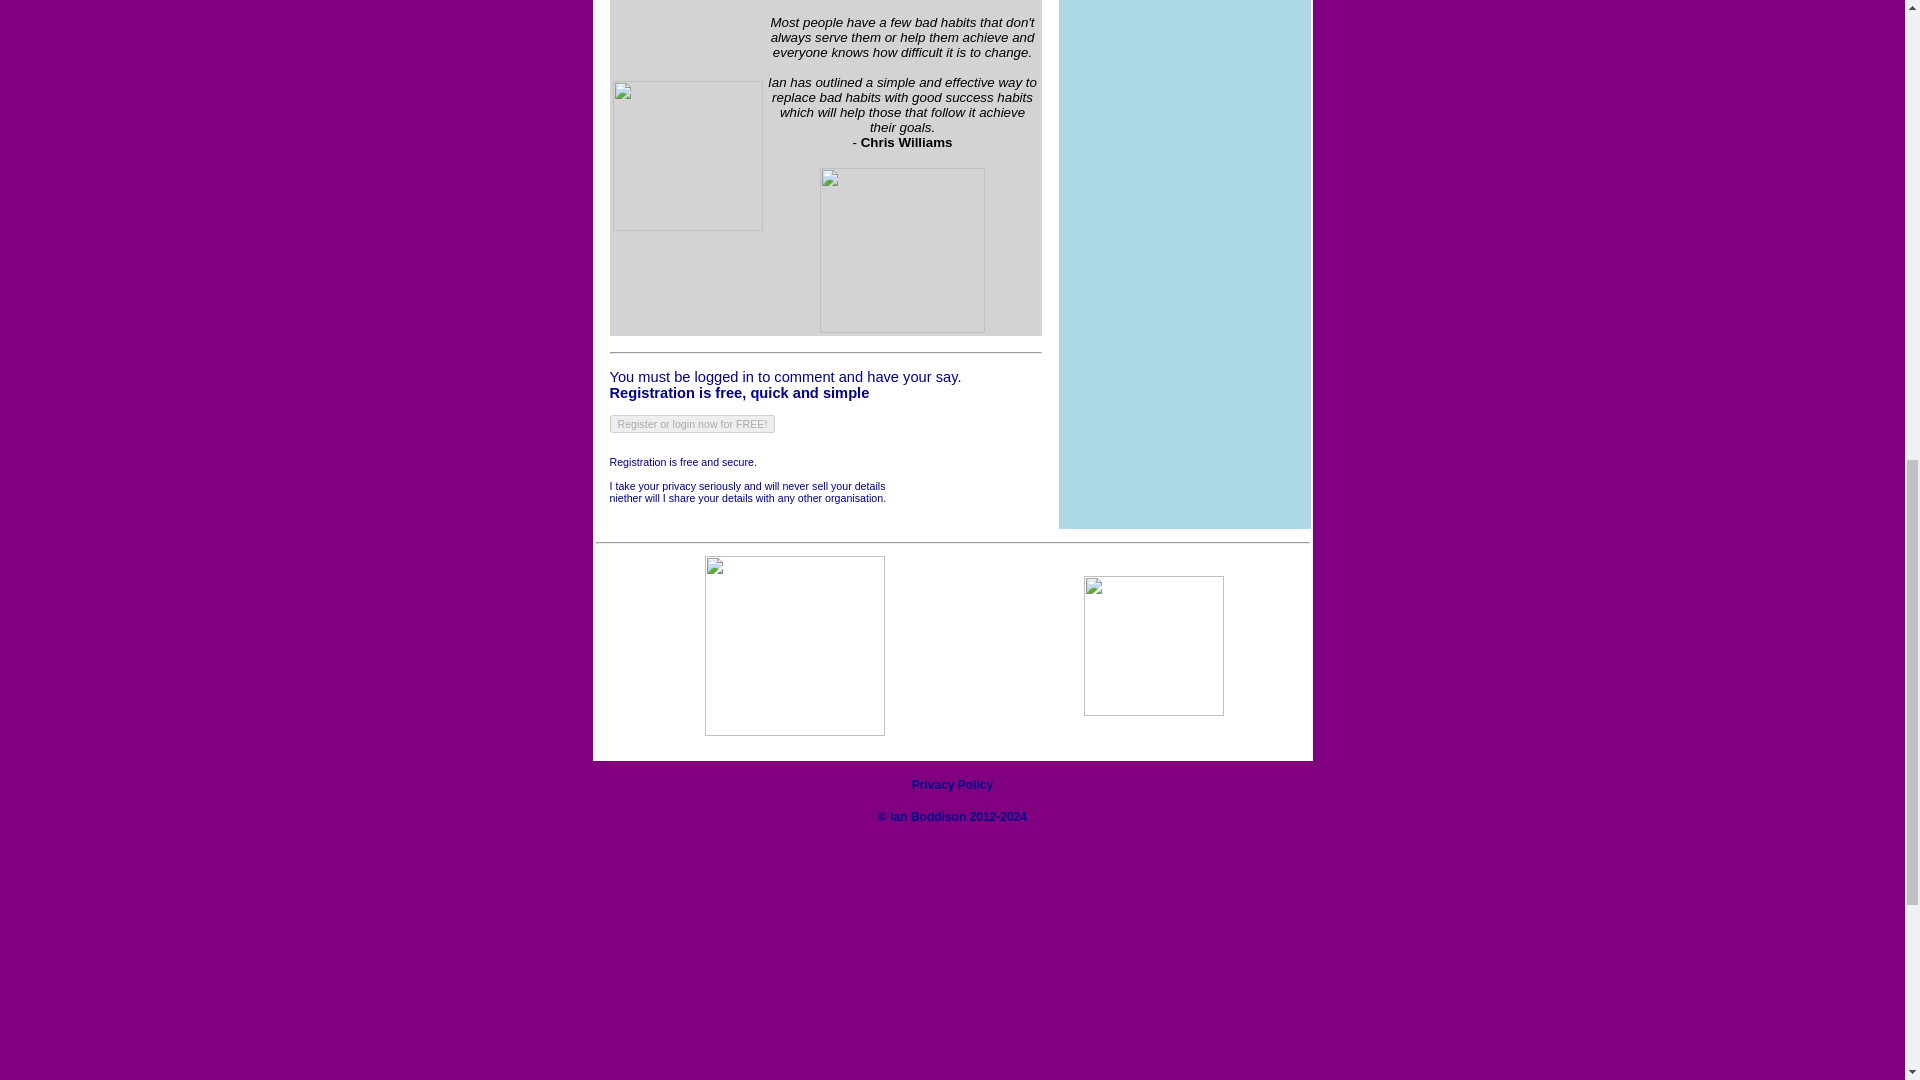 The image size is (1920, 1080). What do you see at coordinates (952, 784) in the screenshot?
I see `Privacy Policy` at bounding box center [952, 784].